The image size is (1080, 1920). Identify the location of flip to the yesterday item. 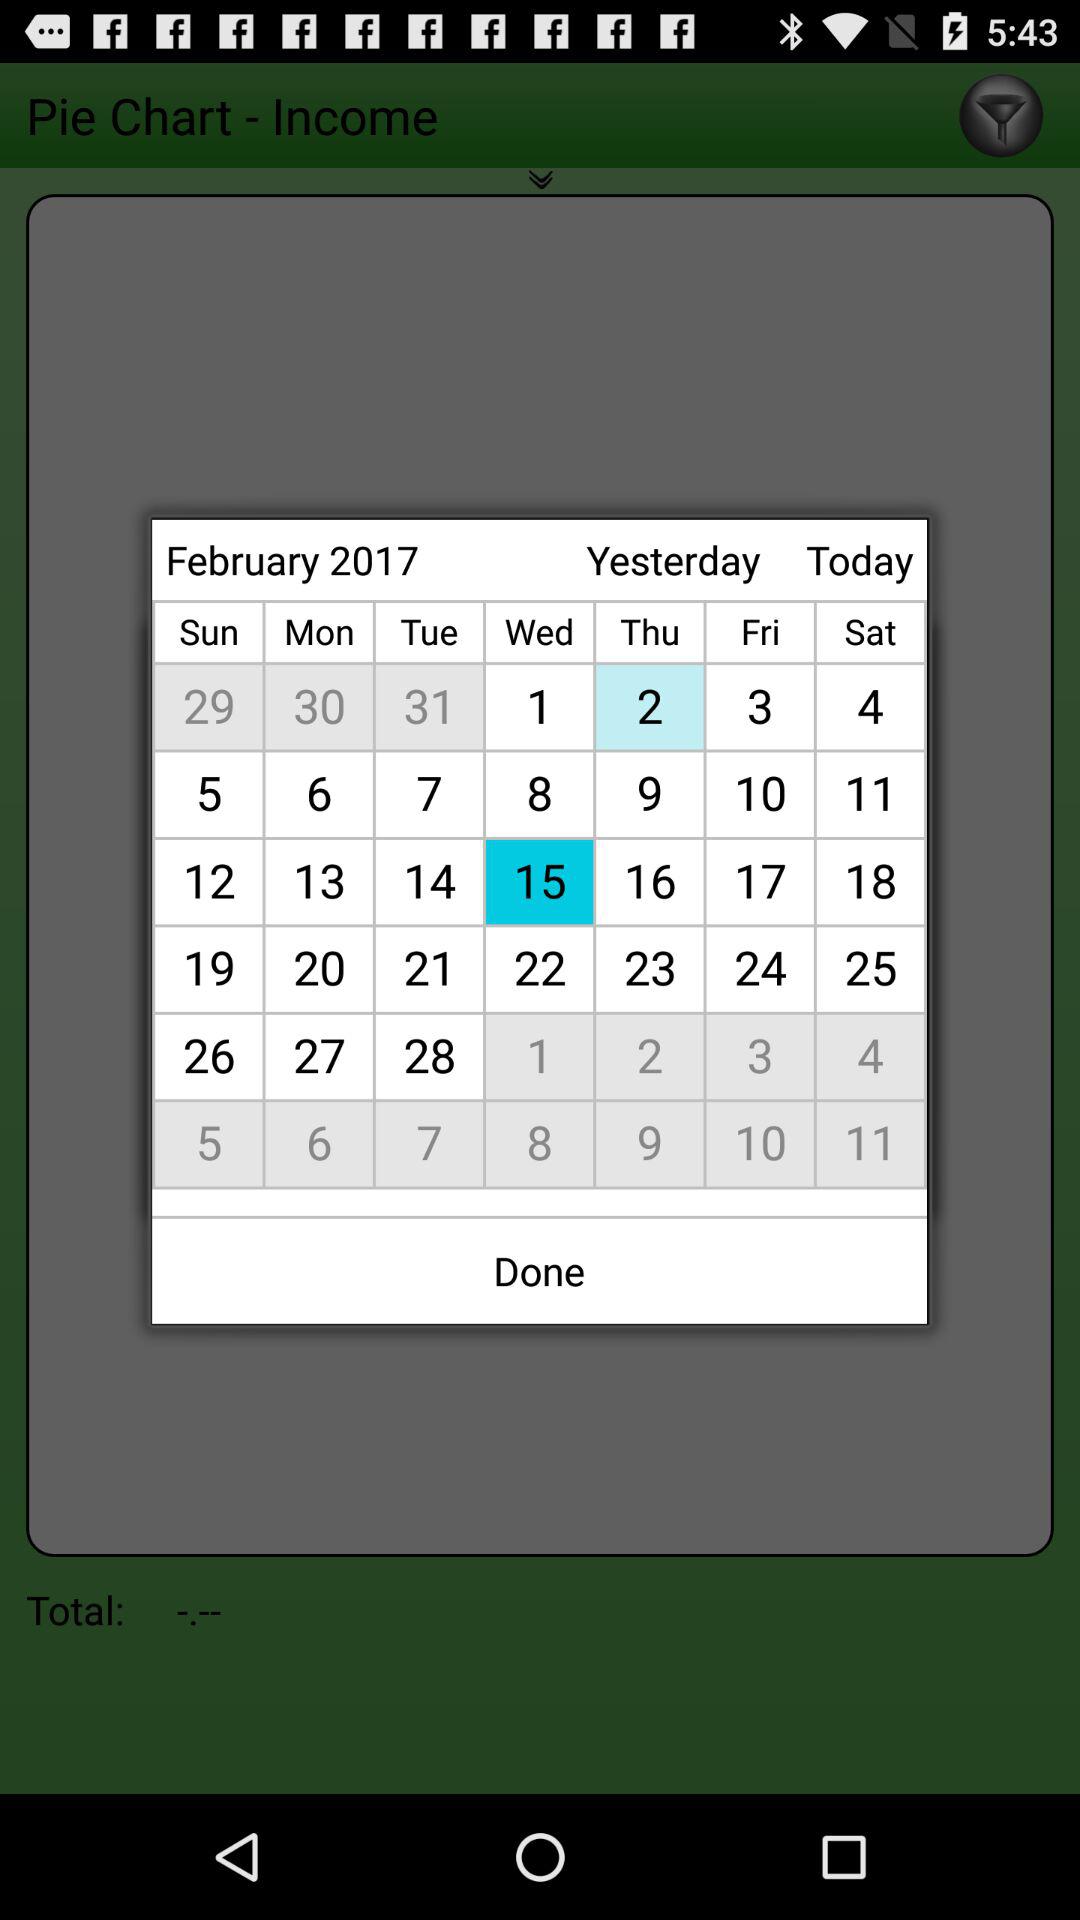
(672, 560).